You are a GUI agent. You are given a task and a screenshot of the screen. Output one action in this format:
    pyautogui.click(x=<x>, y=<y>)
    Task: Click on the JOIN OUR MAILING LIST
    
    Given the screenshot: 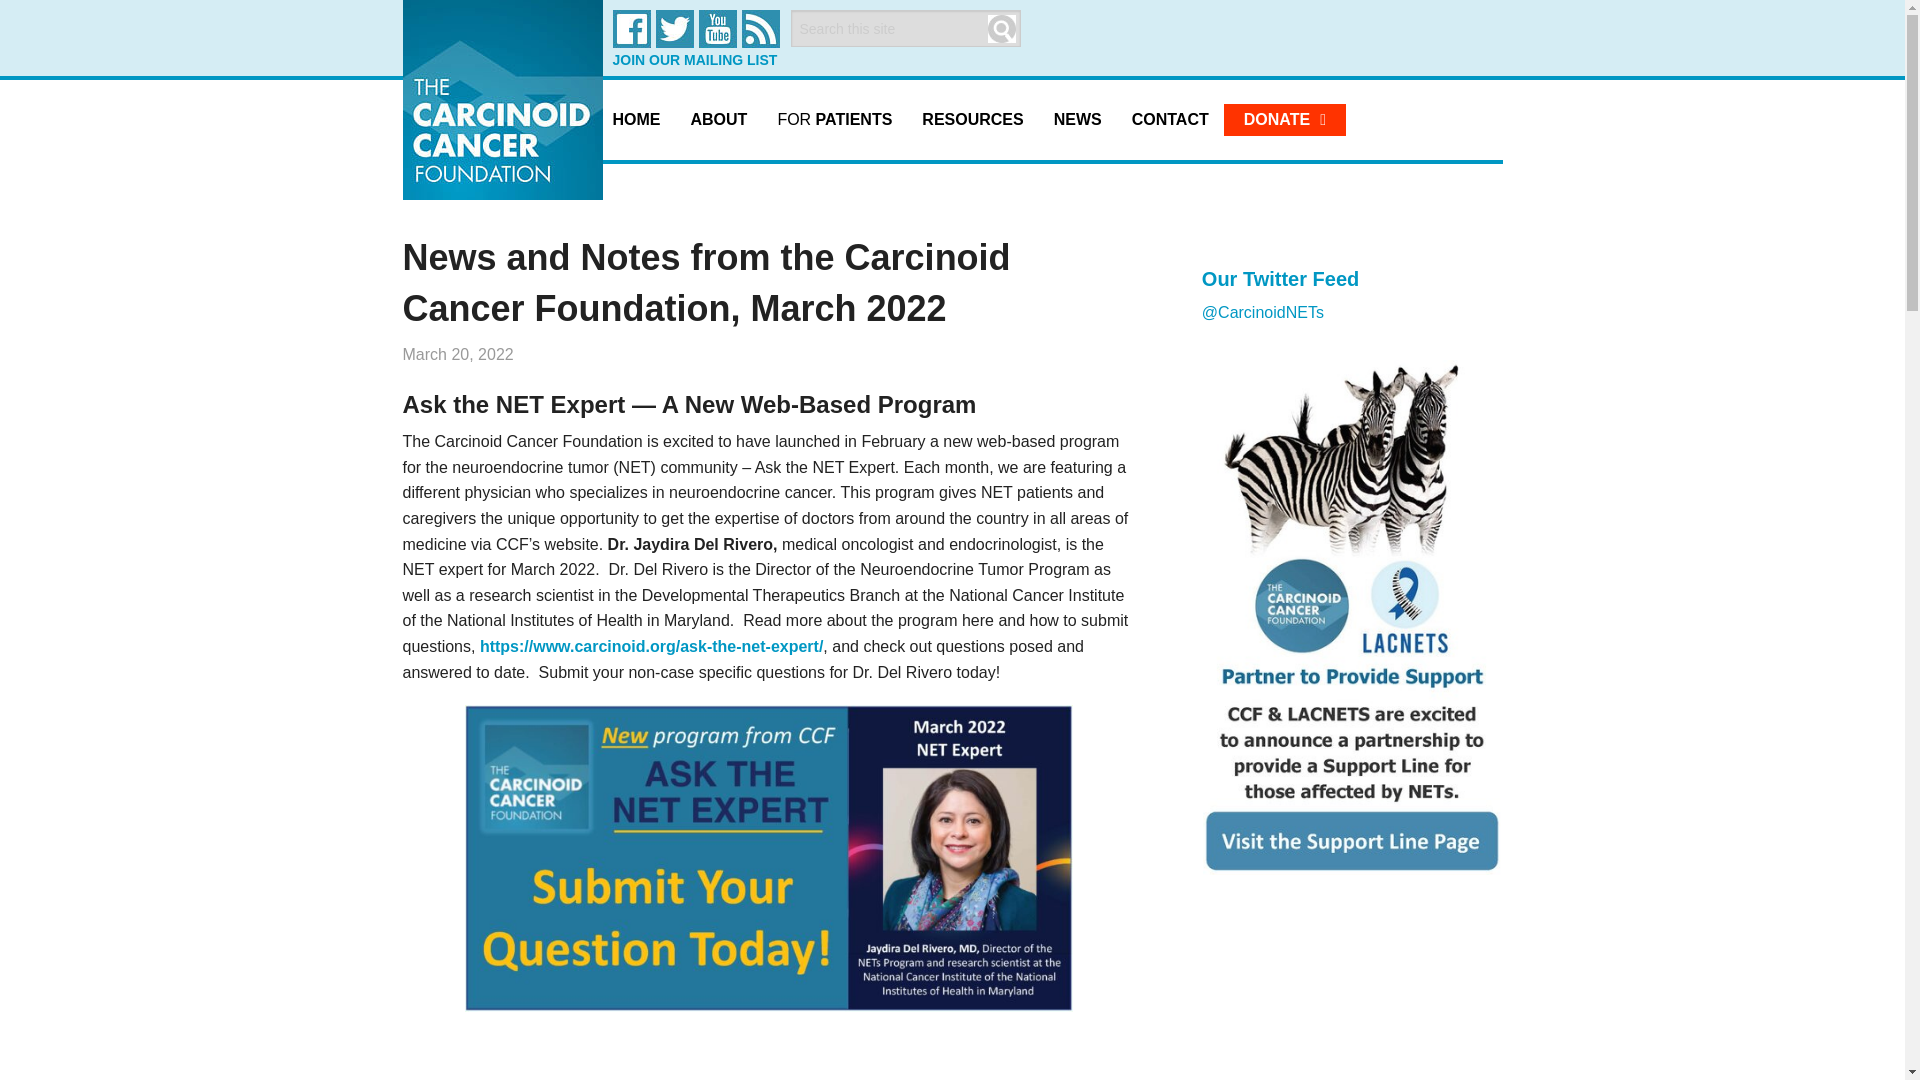 What is the action you would take?
    pyautogui.click(x=700, y=59)
    